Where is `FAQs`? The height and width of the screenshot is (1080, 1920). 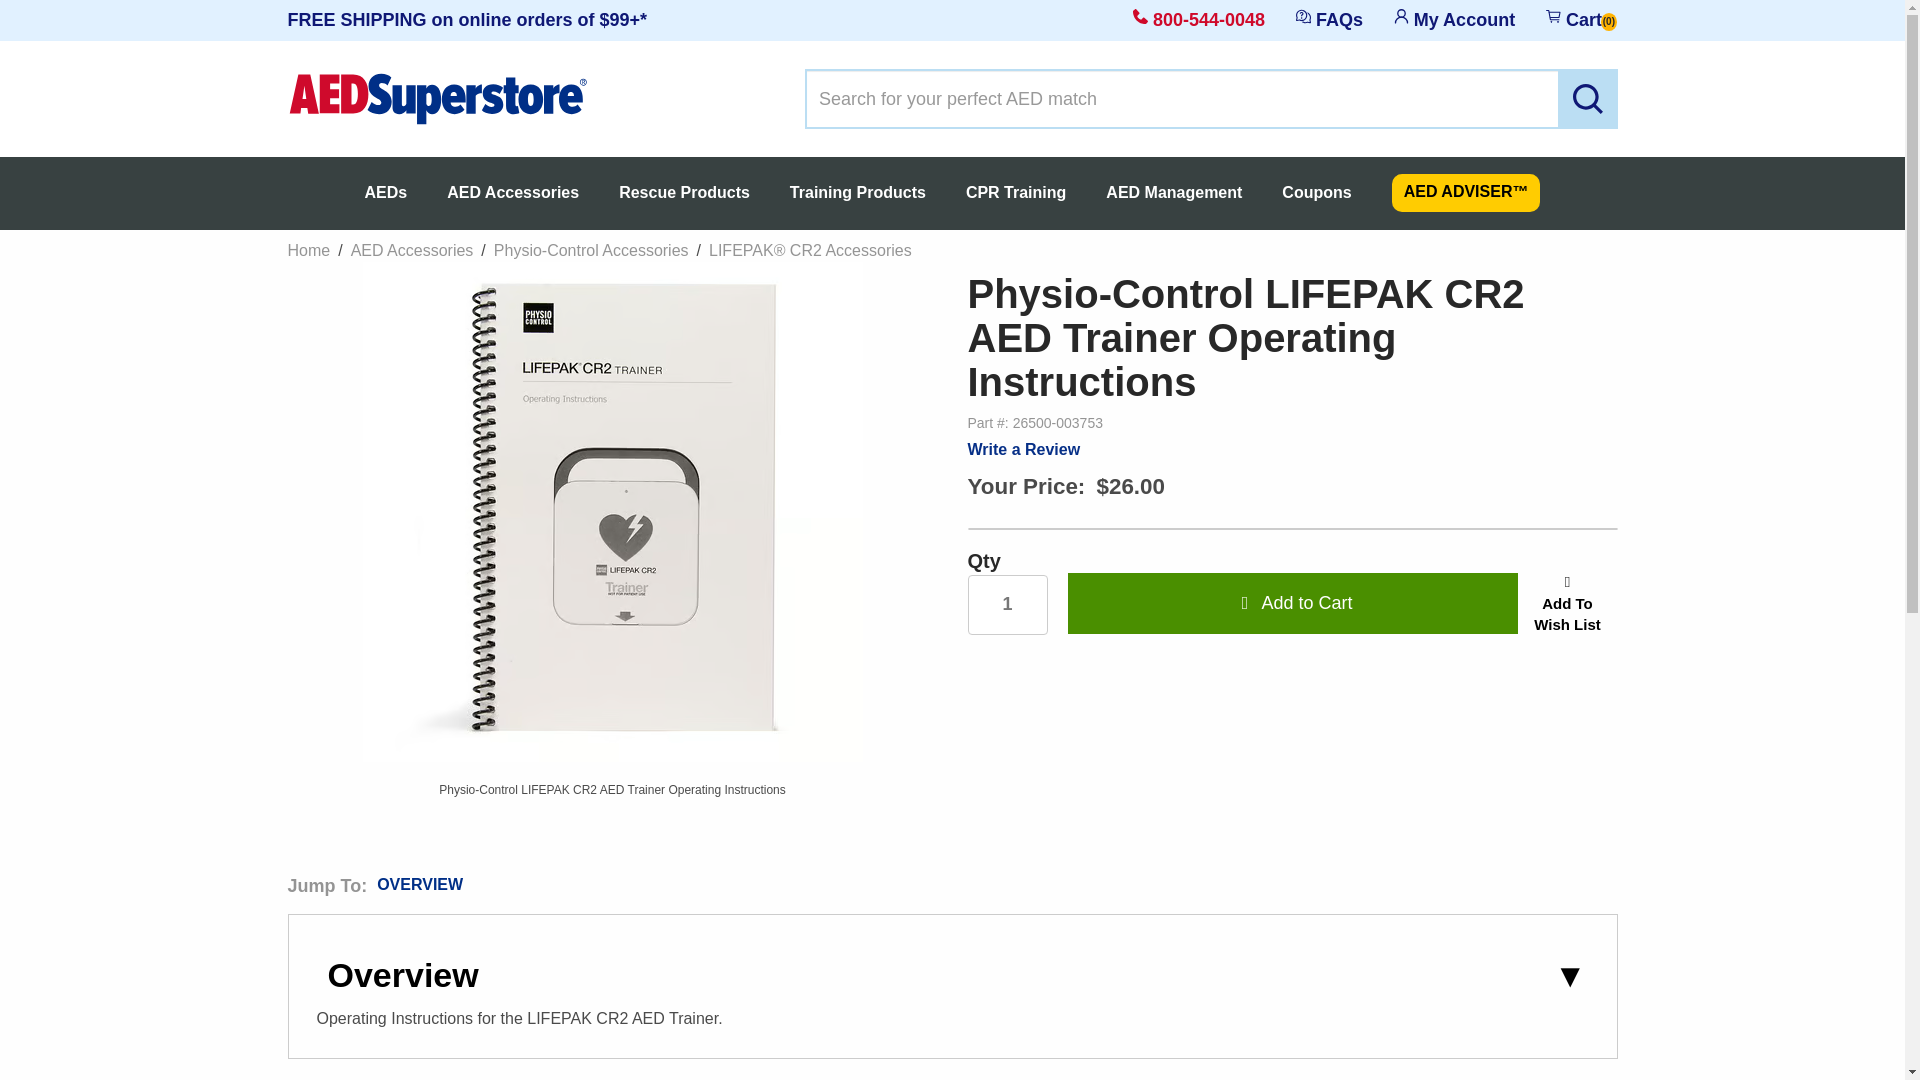 FAQs is located at coordinates (1329, 20).